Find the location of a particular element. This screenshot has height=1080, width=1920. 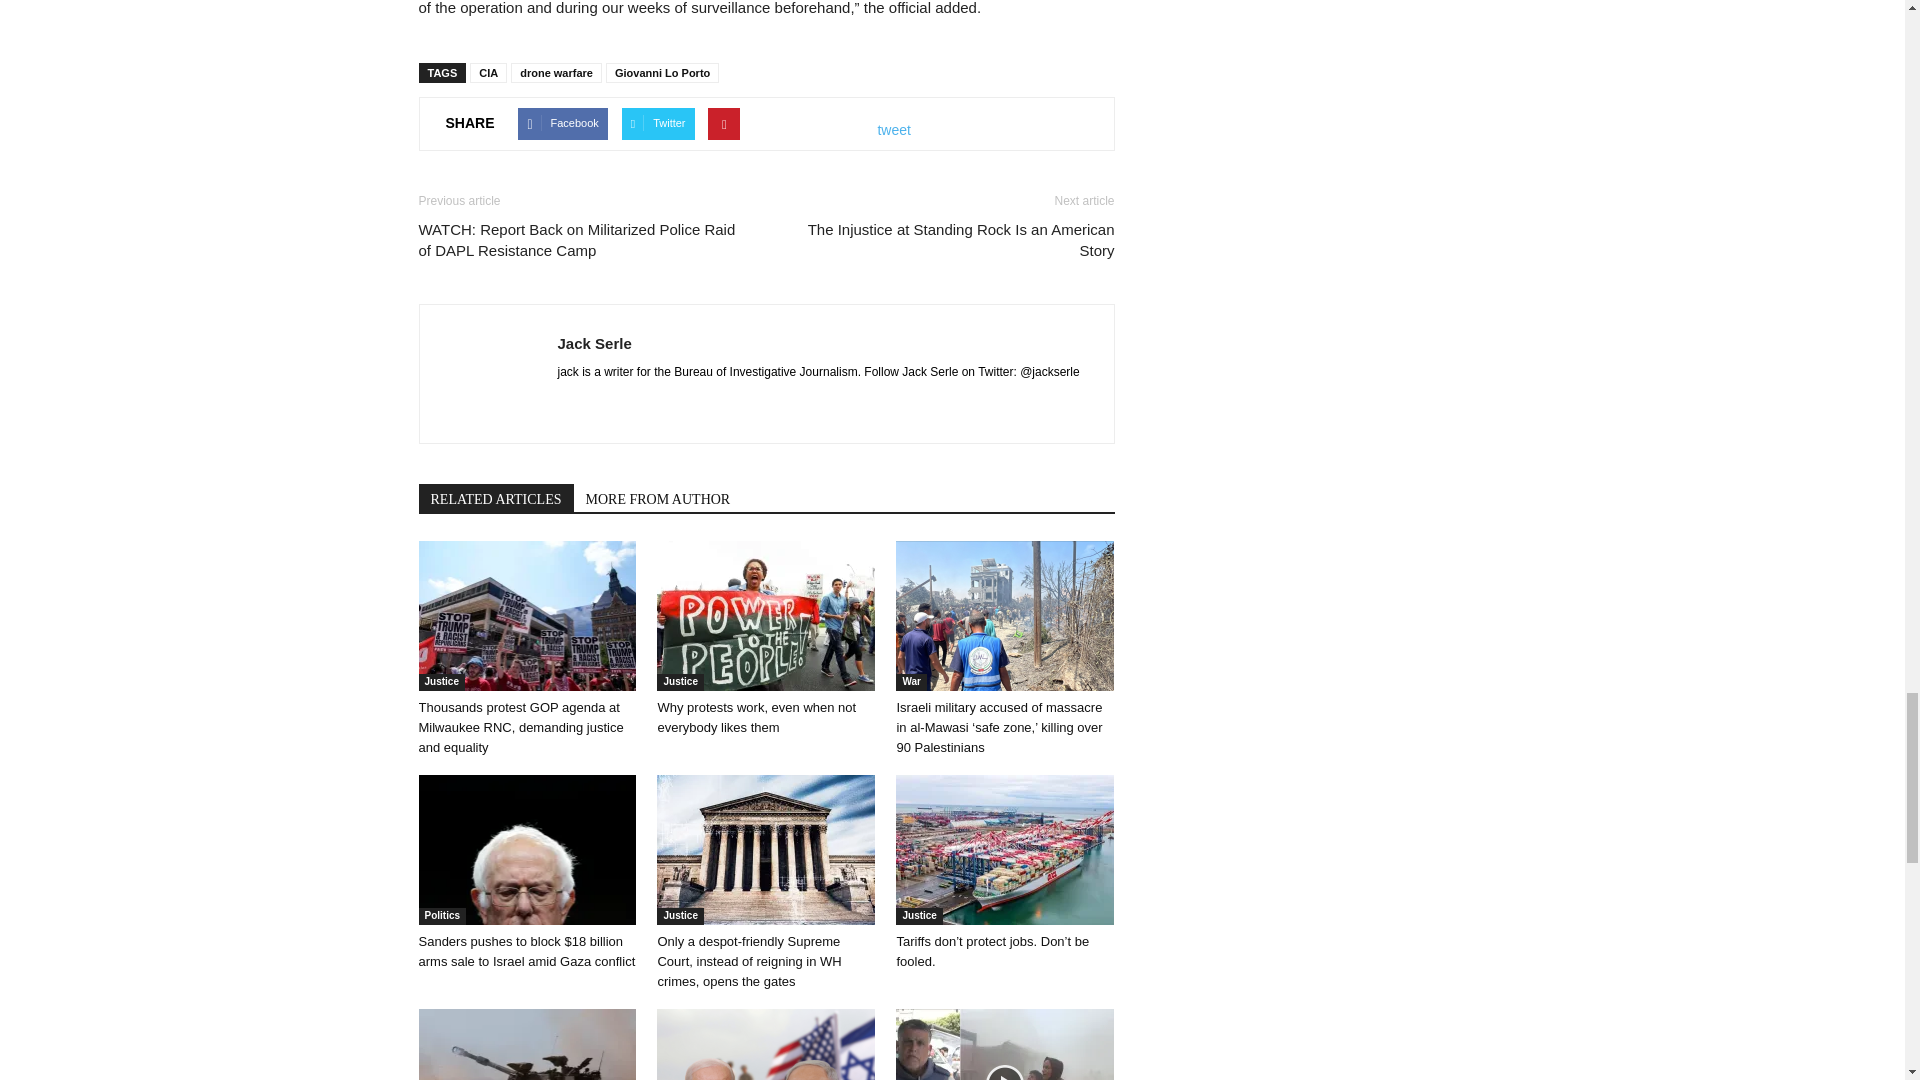

Why protests work, even when not everybody likes them is located at coordinates (766, 616).